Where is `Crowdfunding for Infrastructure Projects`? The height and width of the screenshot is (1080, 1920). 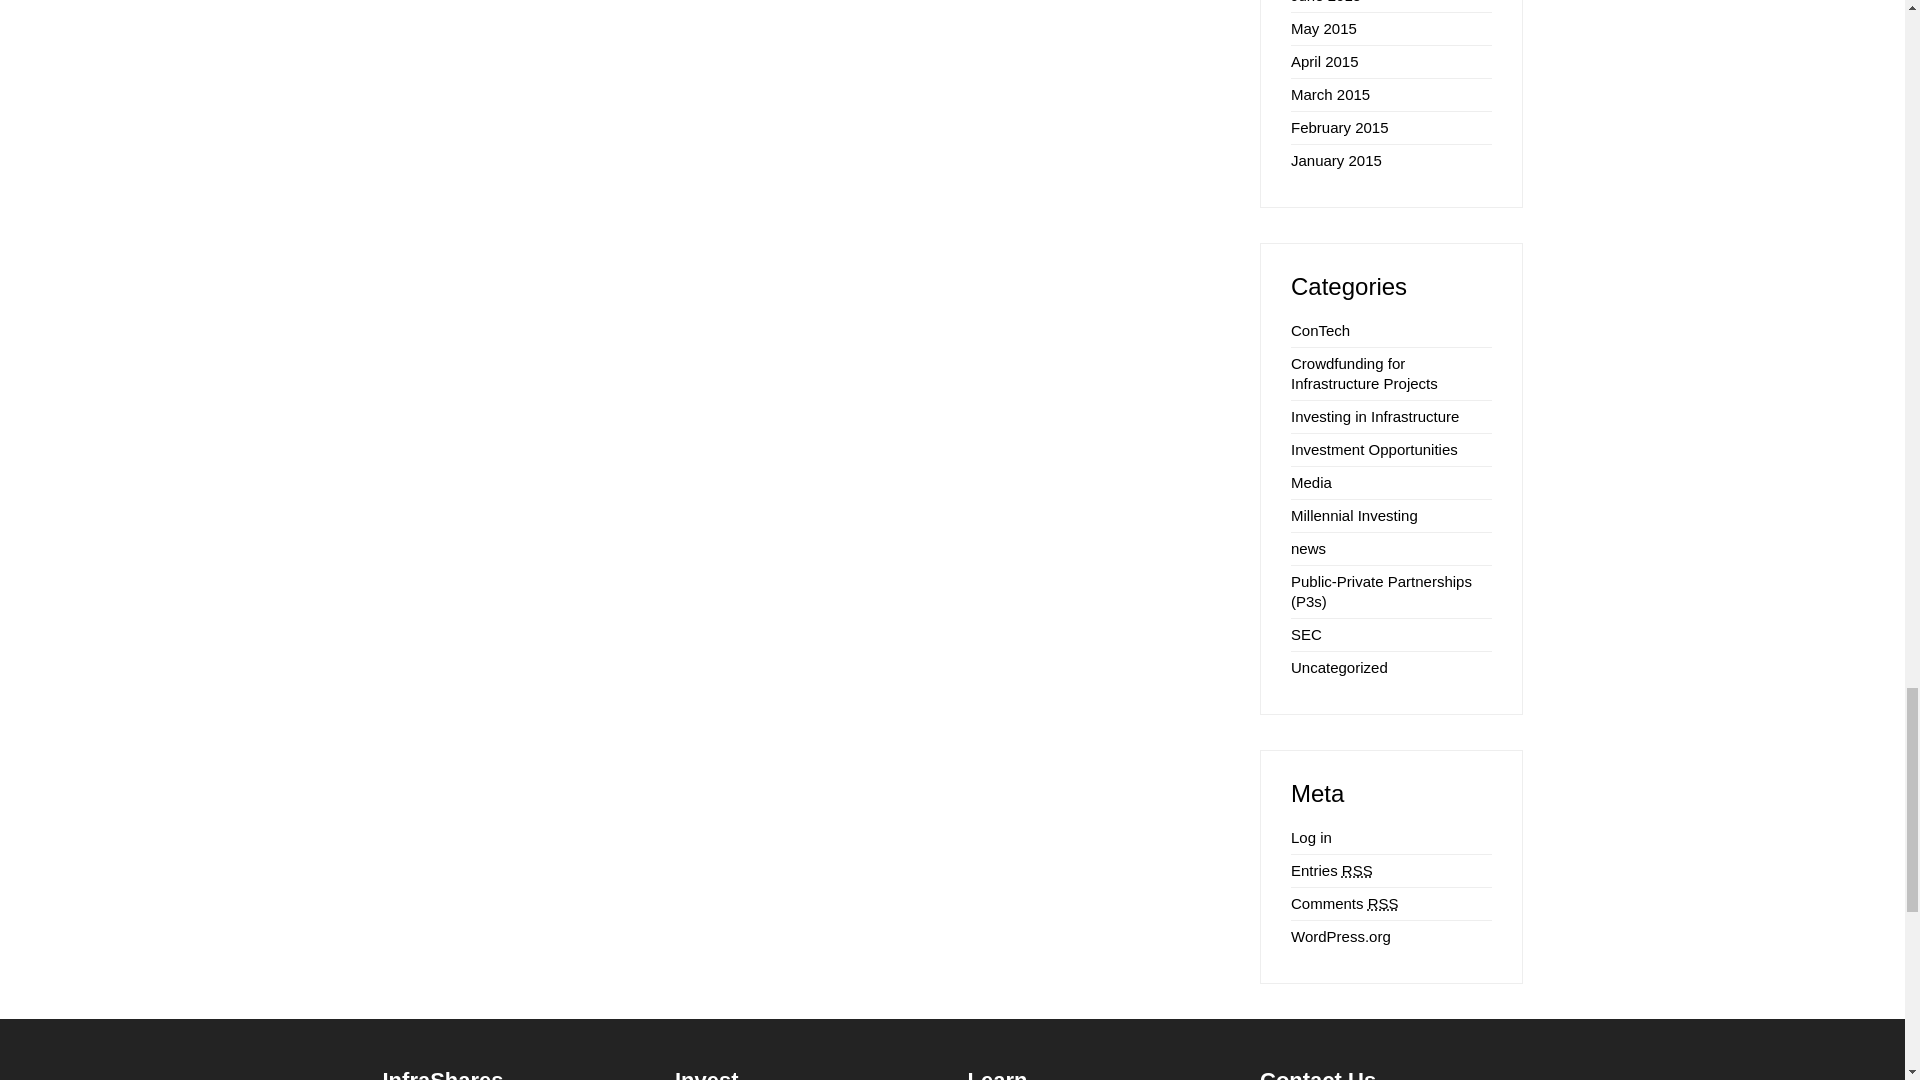 Crowdfunding for Infrastructure Projects is located at coordinates (1390, 374).